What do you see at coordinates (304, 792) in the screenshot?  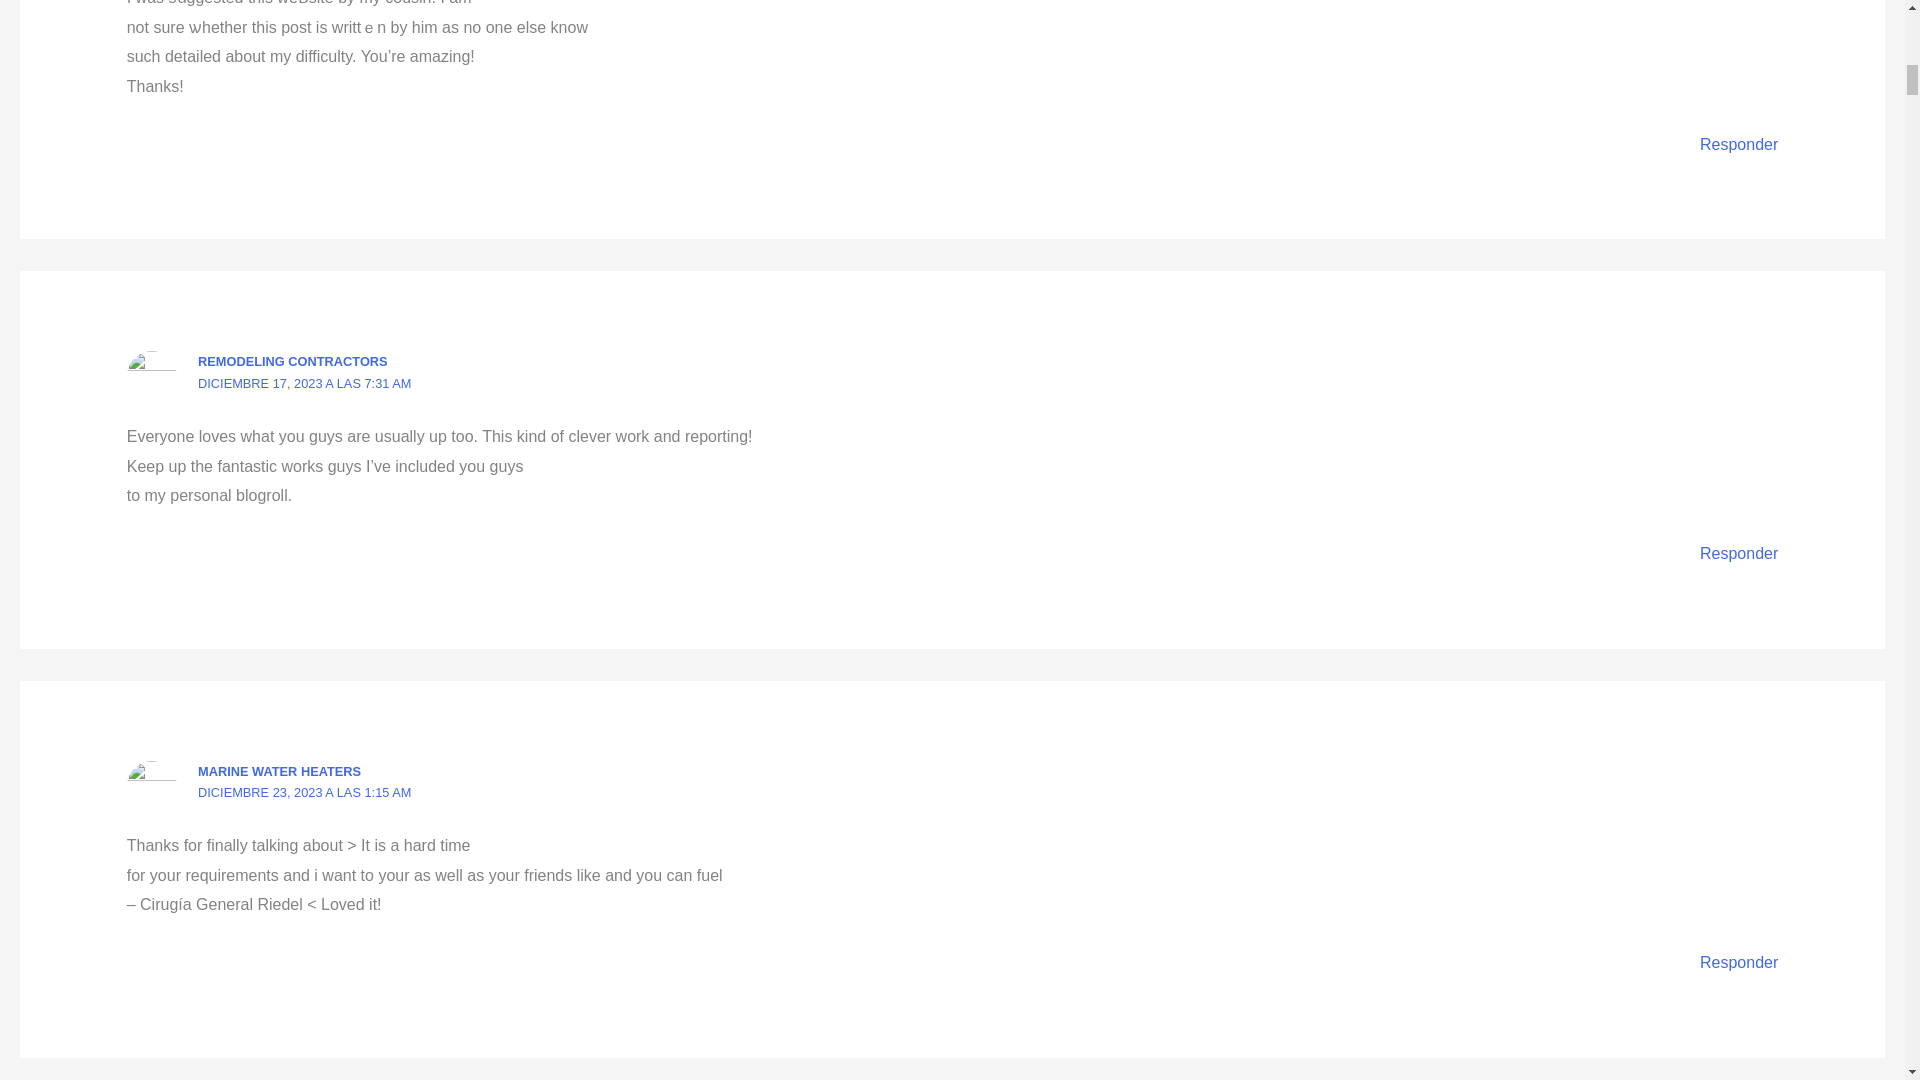 I see `DICIEMBRE 23, 2023 A LAS 1:15 AM` at bounding box center [304, 792].